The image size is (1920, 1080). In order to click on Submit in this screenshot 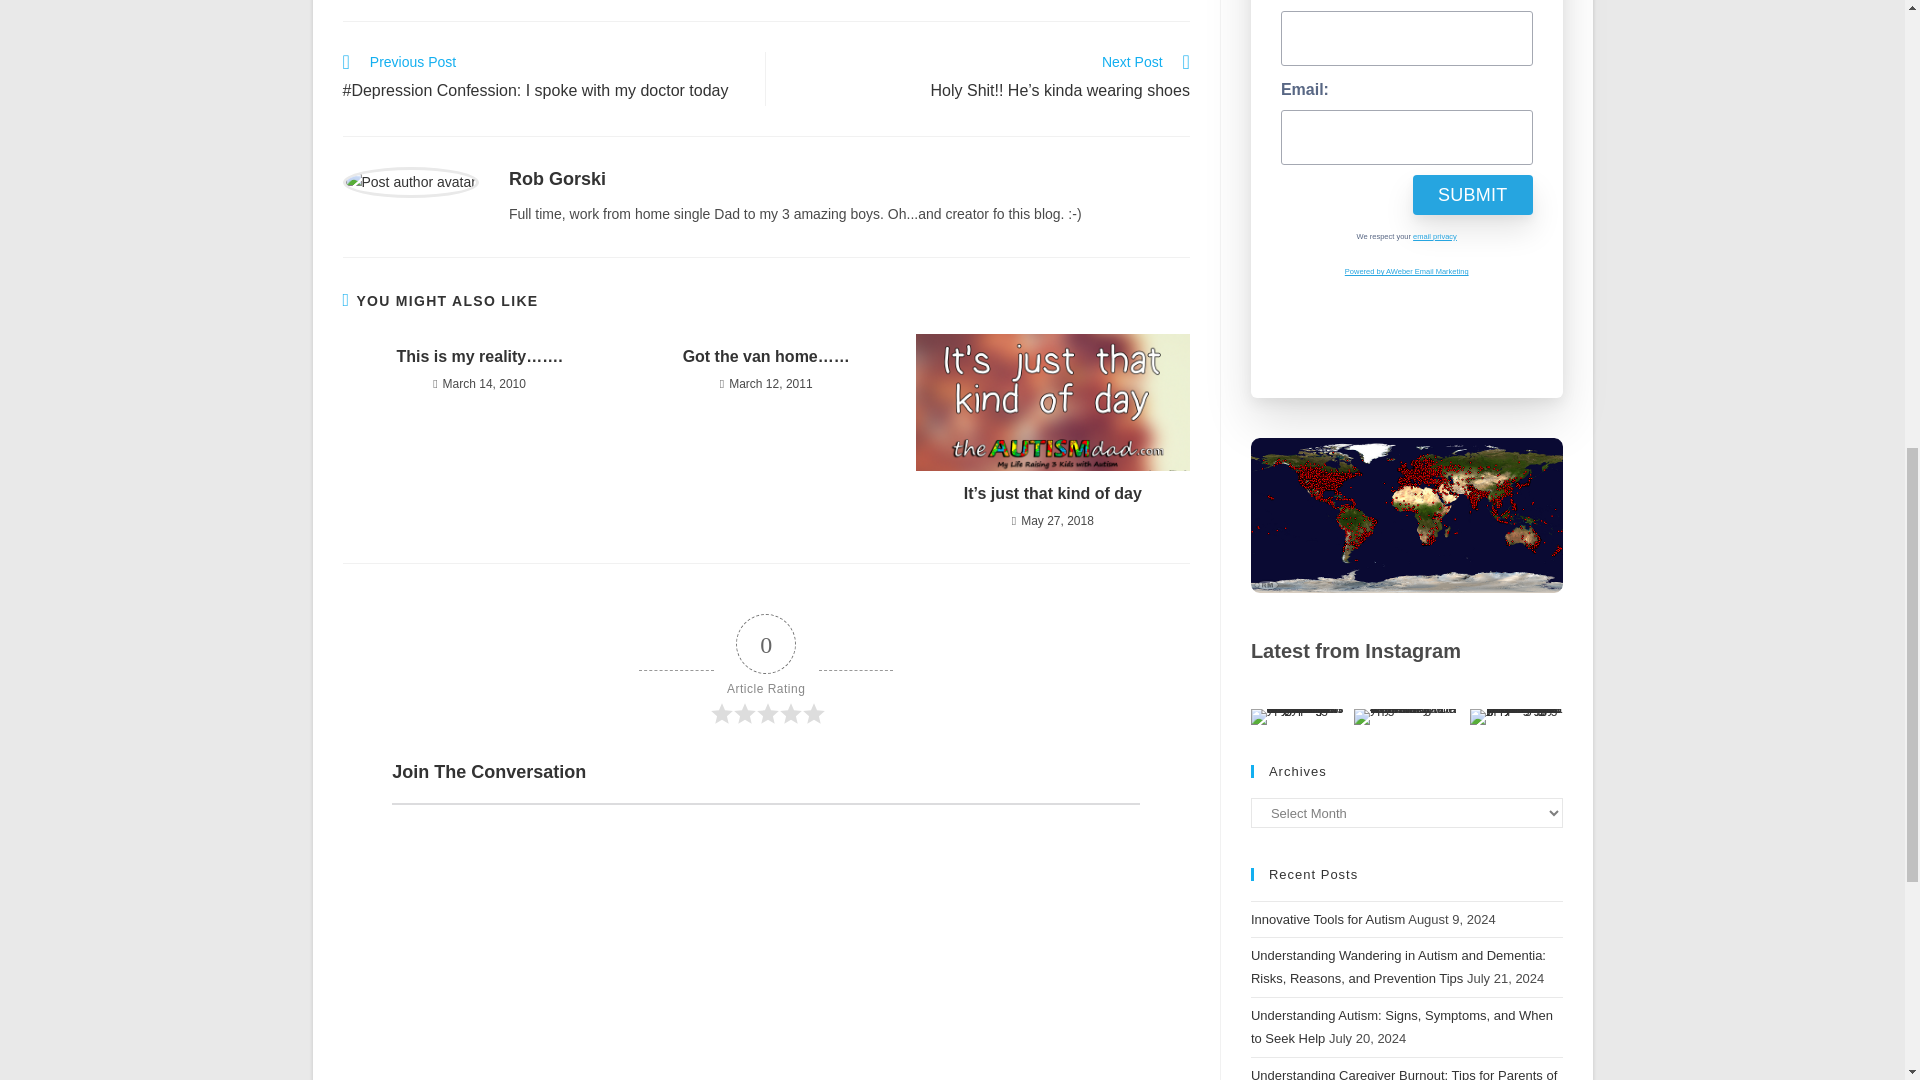, I will do `click(1472, 194)`.